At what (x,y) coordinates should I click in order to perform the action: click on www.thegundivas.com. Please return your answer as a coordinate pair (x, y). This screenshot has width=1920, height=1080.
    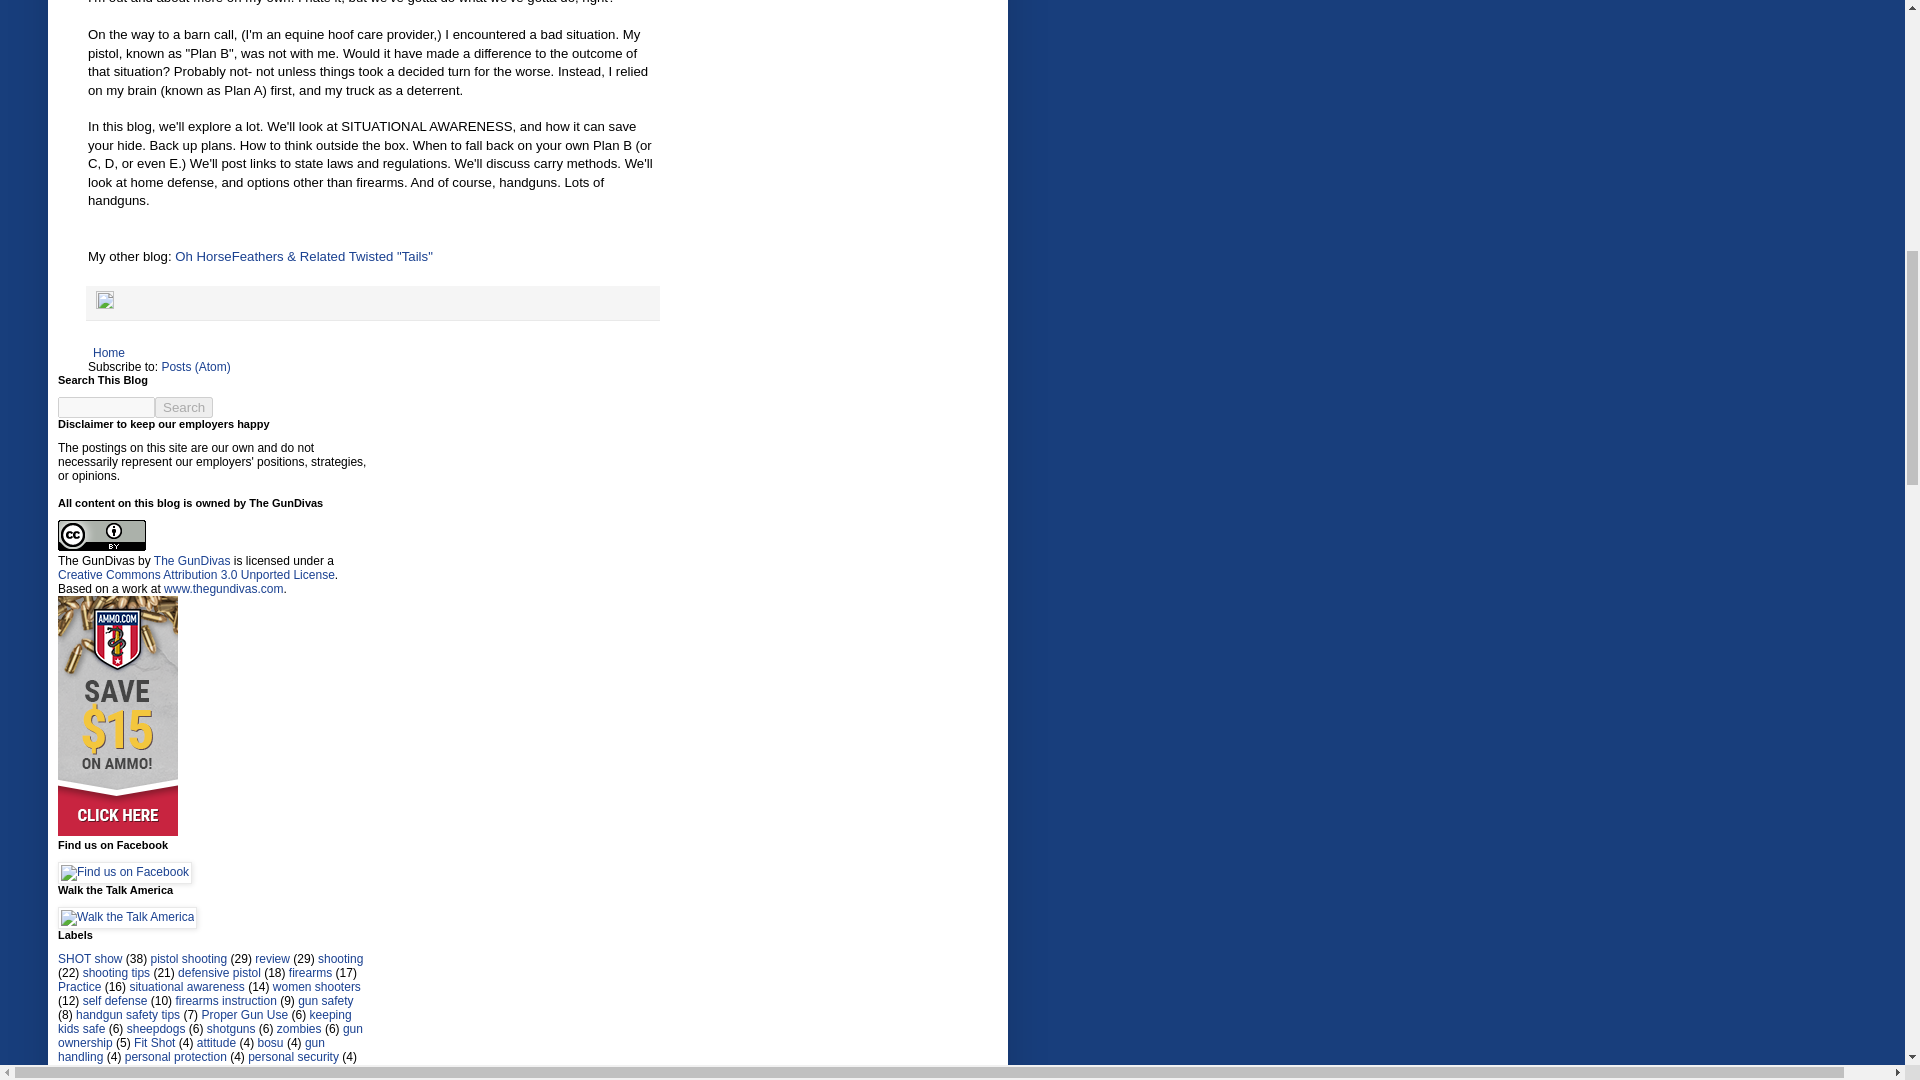
    Looking at the image, I should click on (222, 589).